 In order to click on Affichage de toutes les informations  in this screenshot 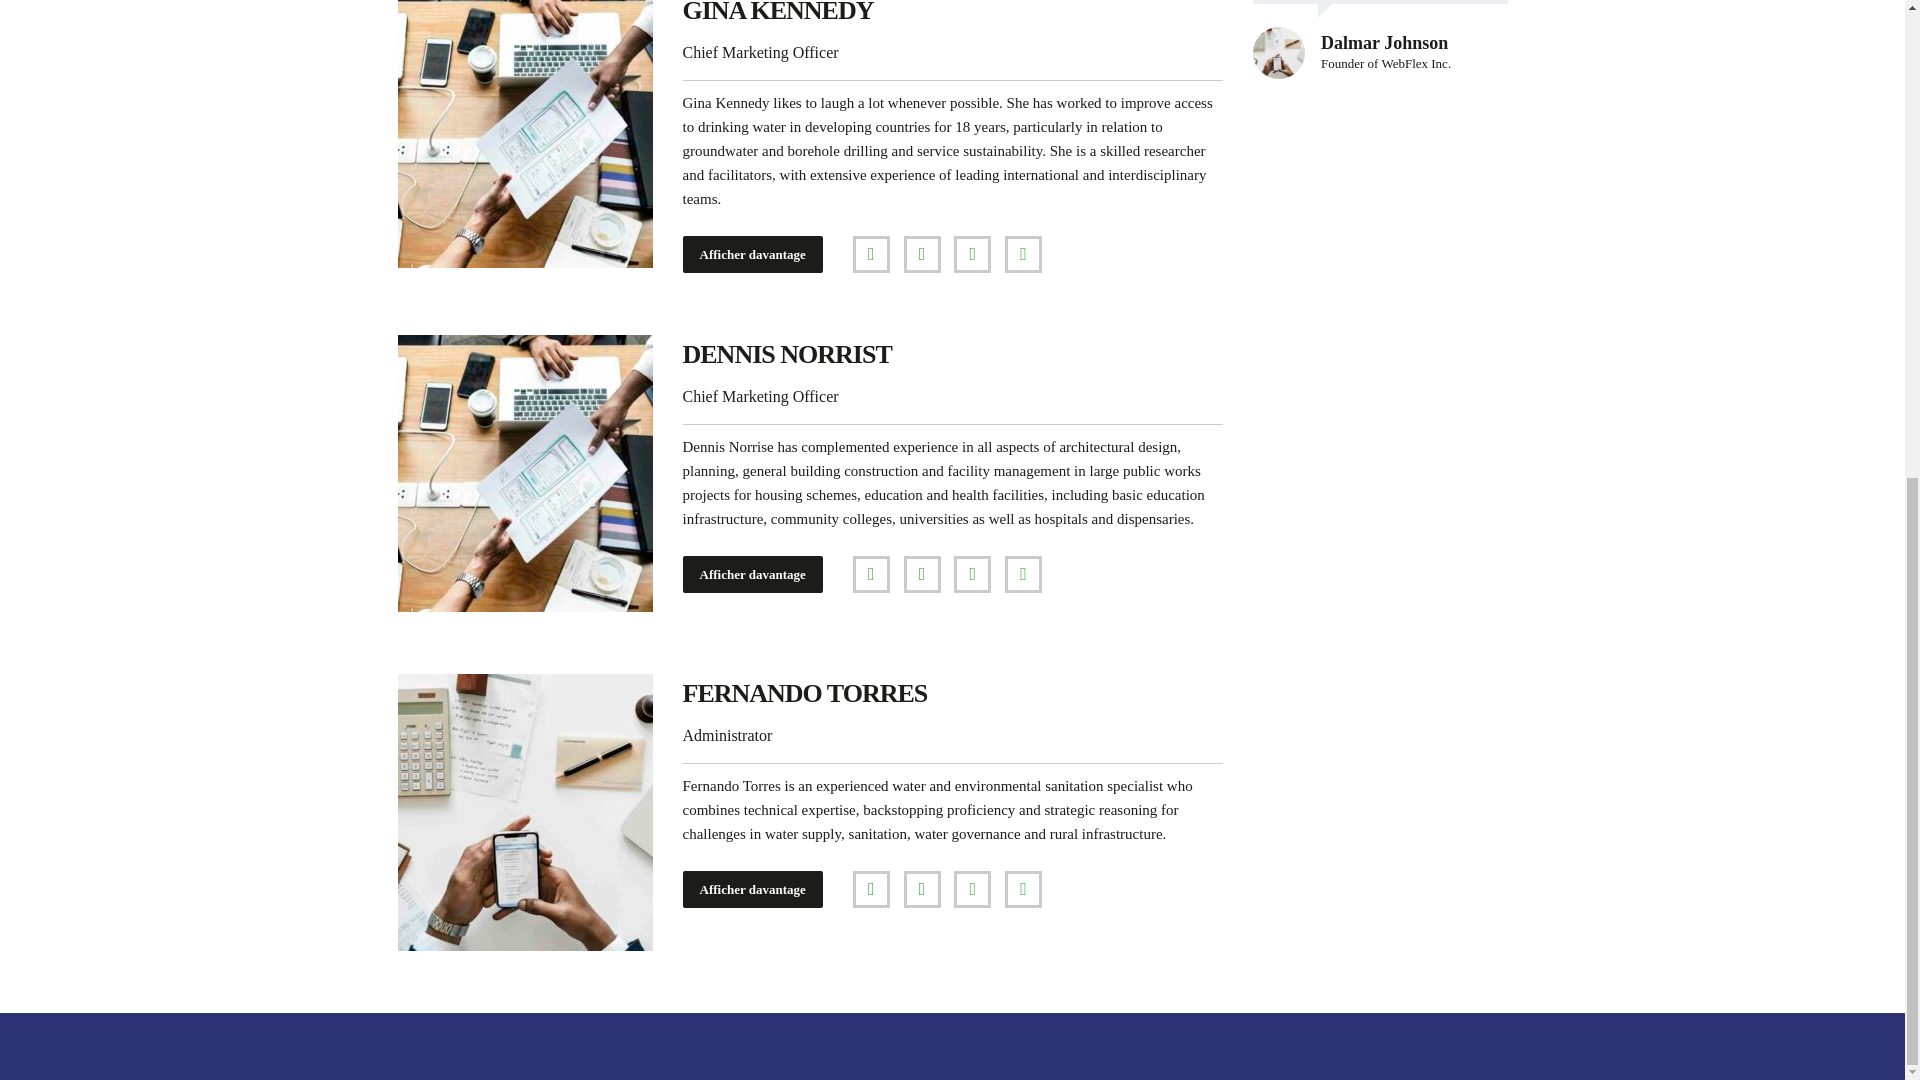, I will do `click(751, 889)`.